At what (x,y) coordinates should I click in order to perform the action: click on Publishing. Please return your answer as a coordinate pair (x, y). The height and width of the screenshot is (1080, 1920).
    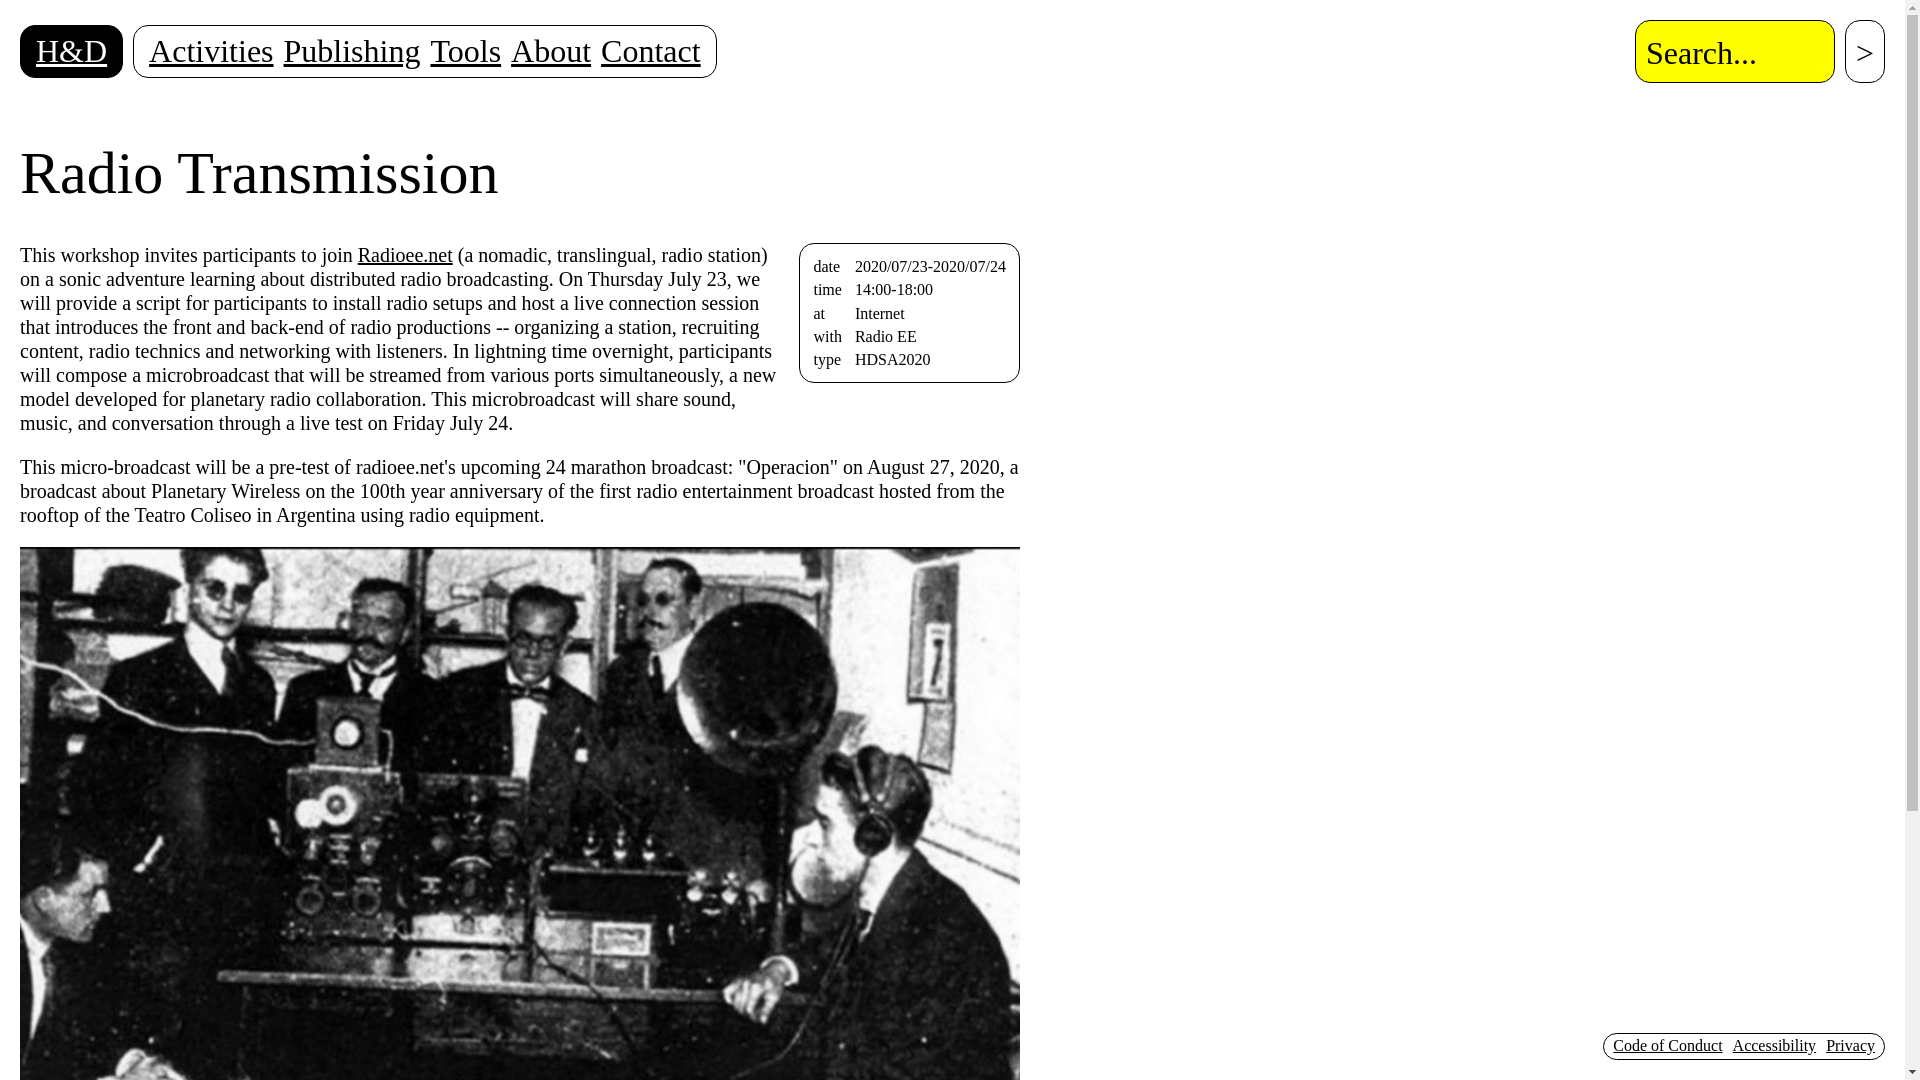
    Looking at the image, I should click on (352, 51).